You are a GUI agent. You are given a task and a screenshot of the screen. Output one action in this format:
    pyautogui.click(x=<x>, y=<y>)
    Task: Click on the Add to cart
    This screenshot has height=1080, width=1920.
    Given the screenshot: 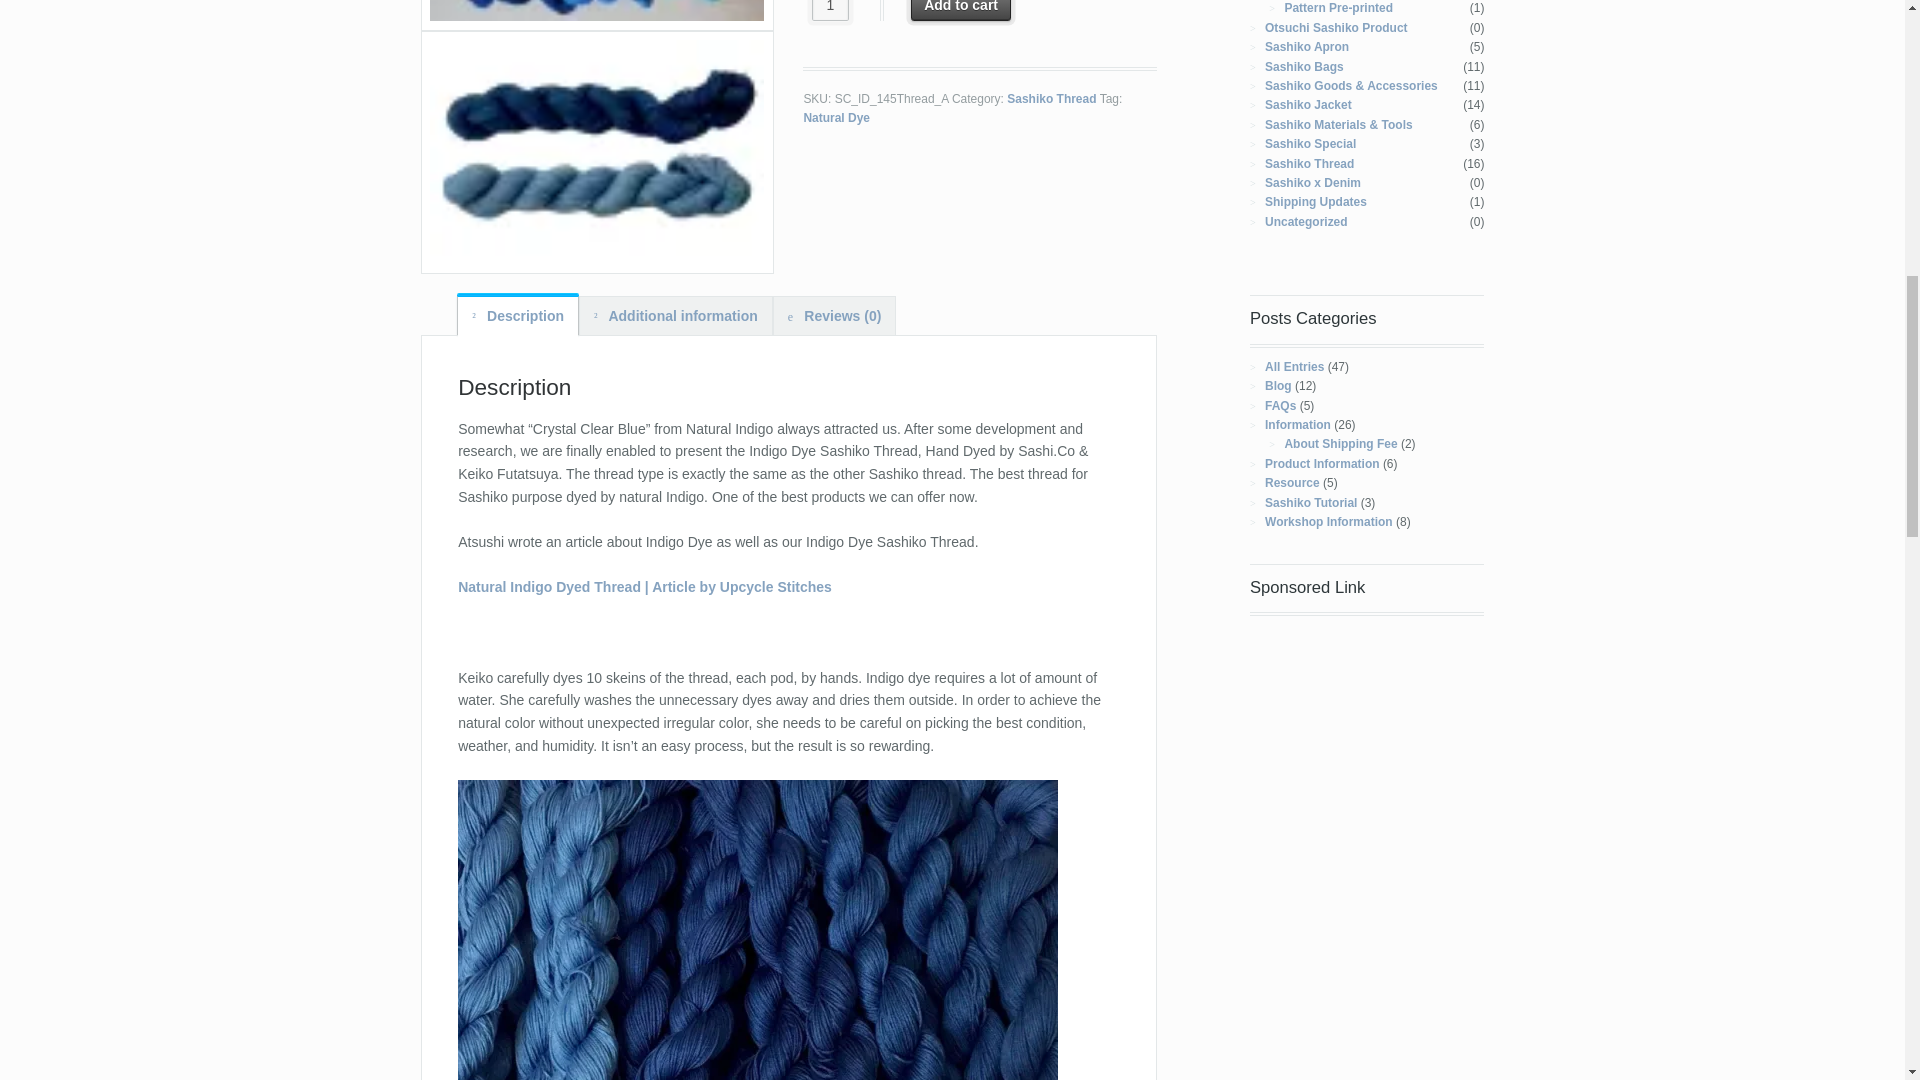 What is the action you would take?
    pyautogui.click(x=960, y=10)
    